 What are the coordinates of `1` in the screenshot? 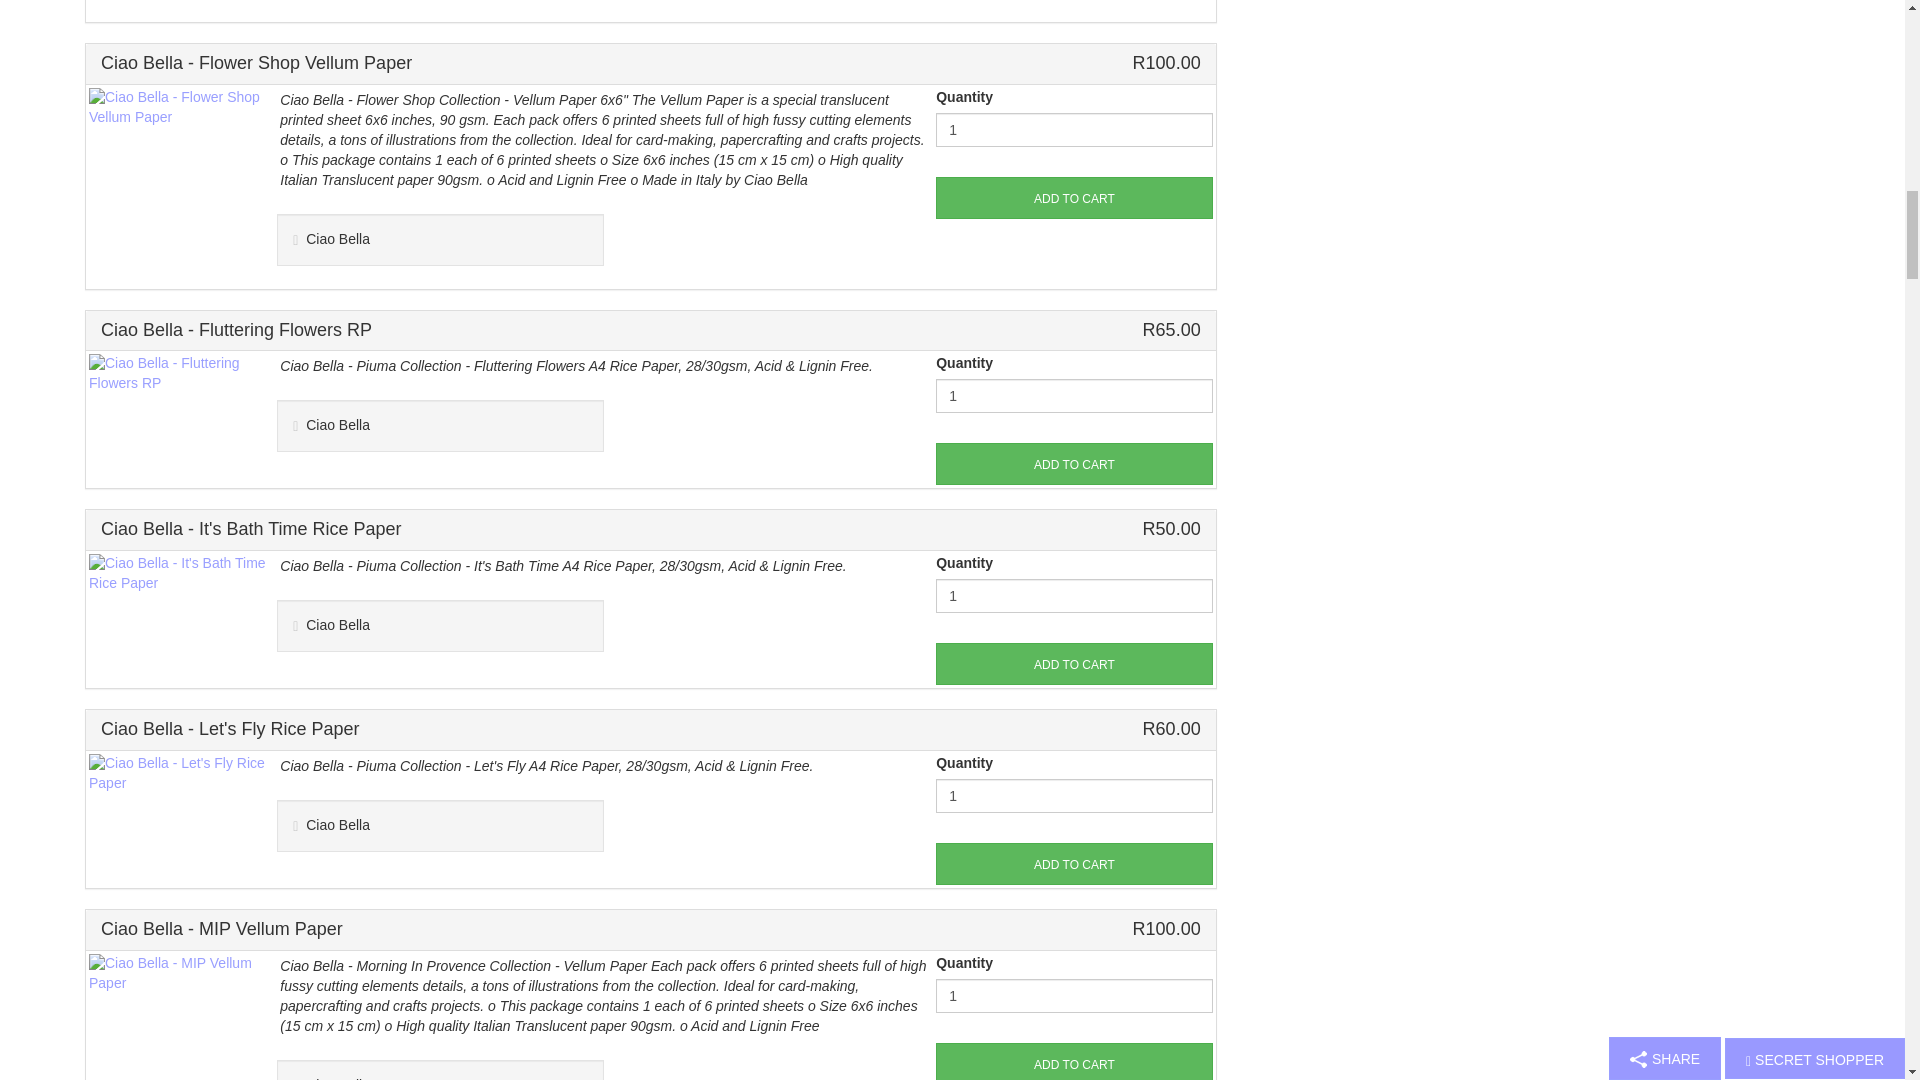 It's located at (1074, 996).